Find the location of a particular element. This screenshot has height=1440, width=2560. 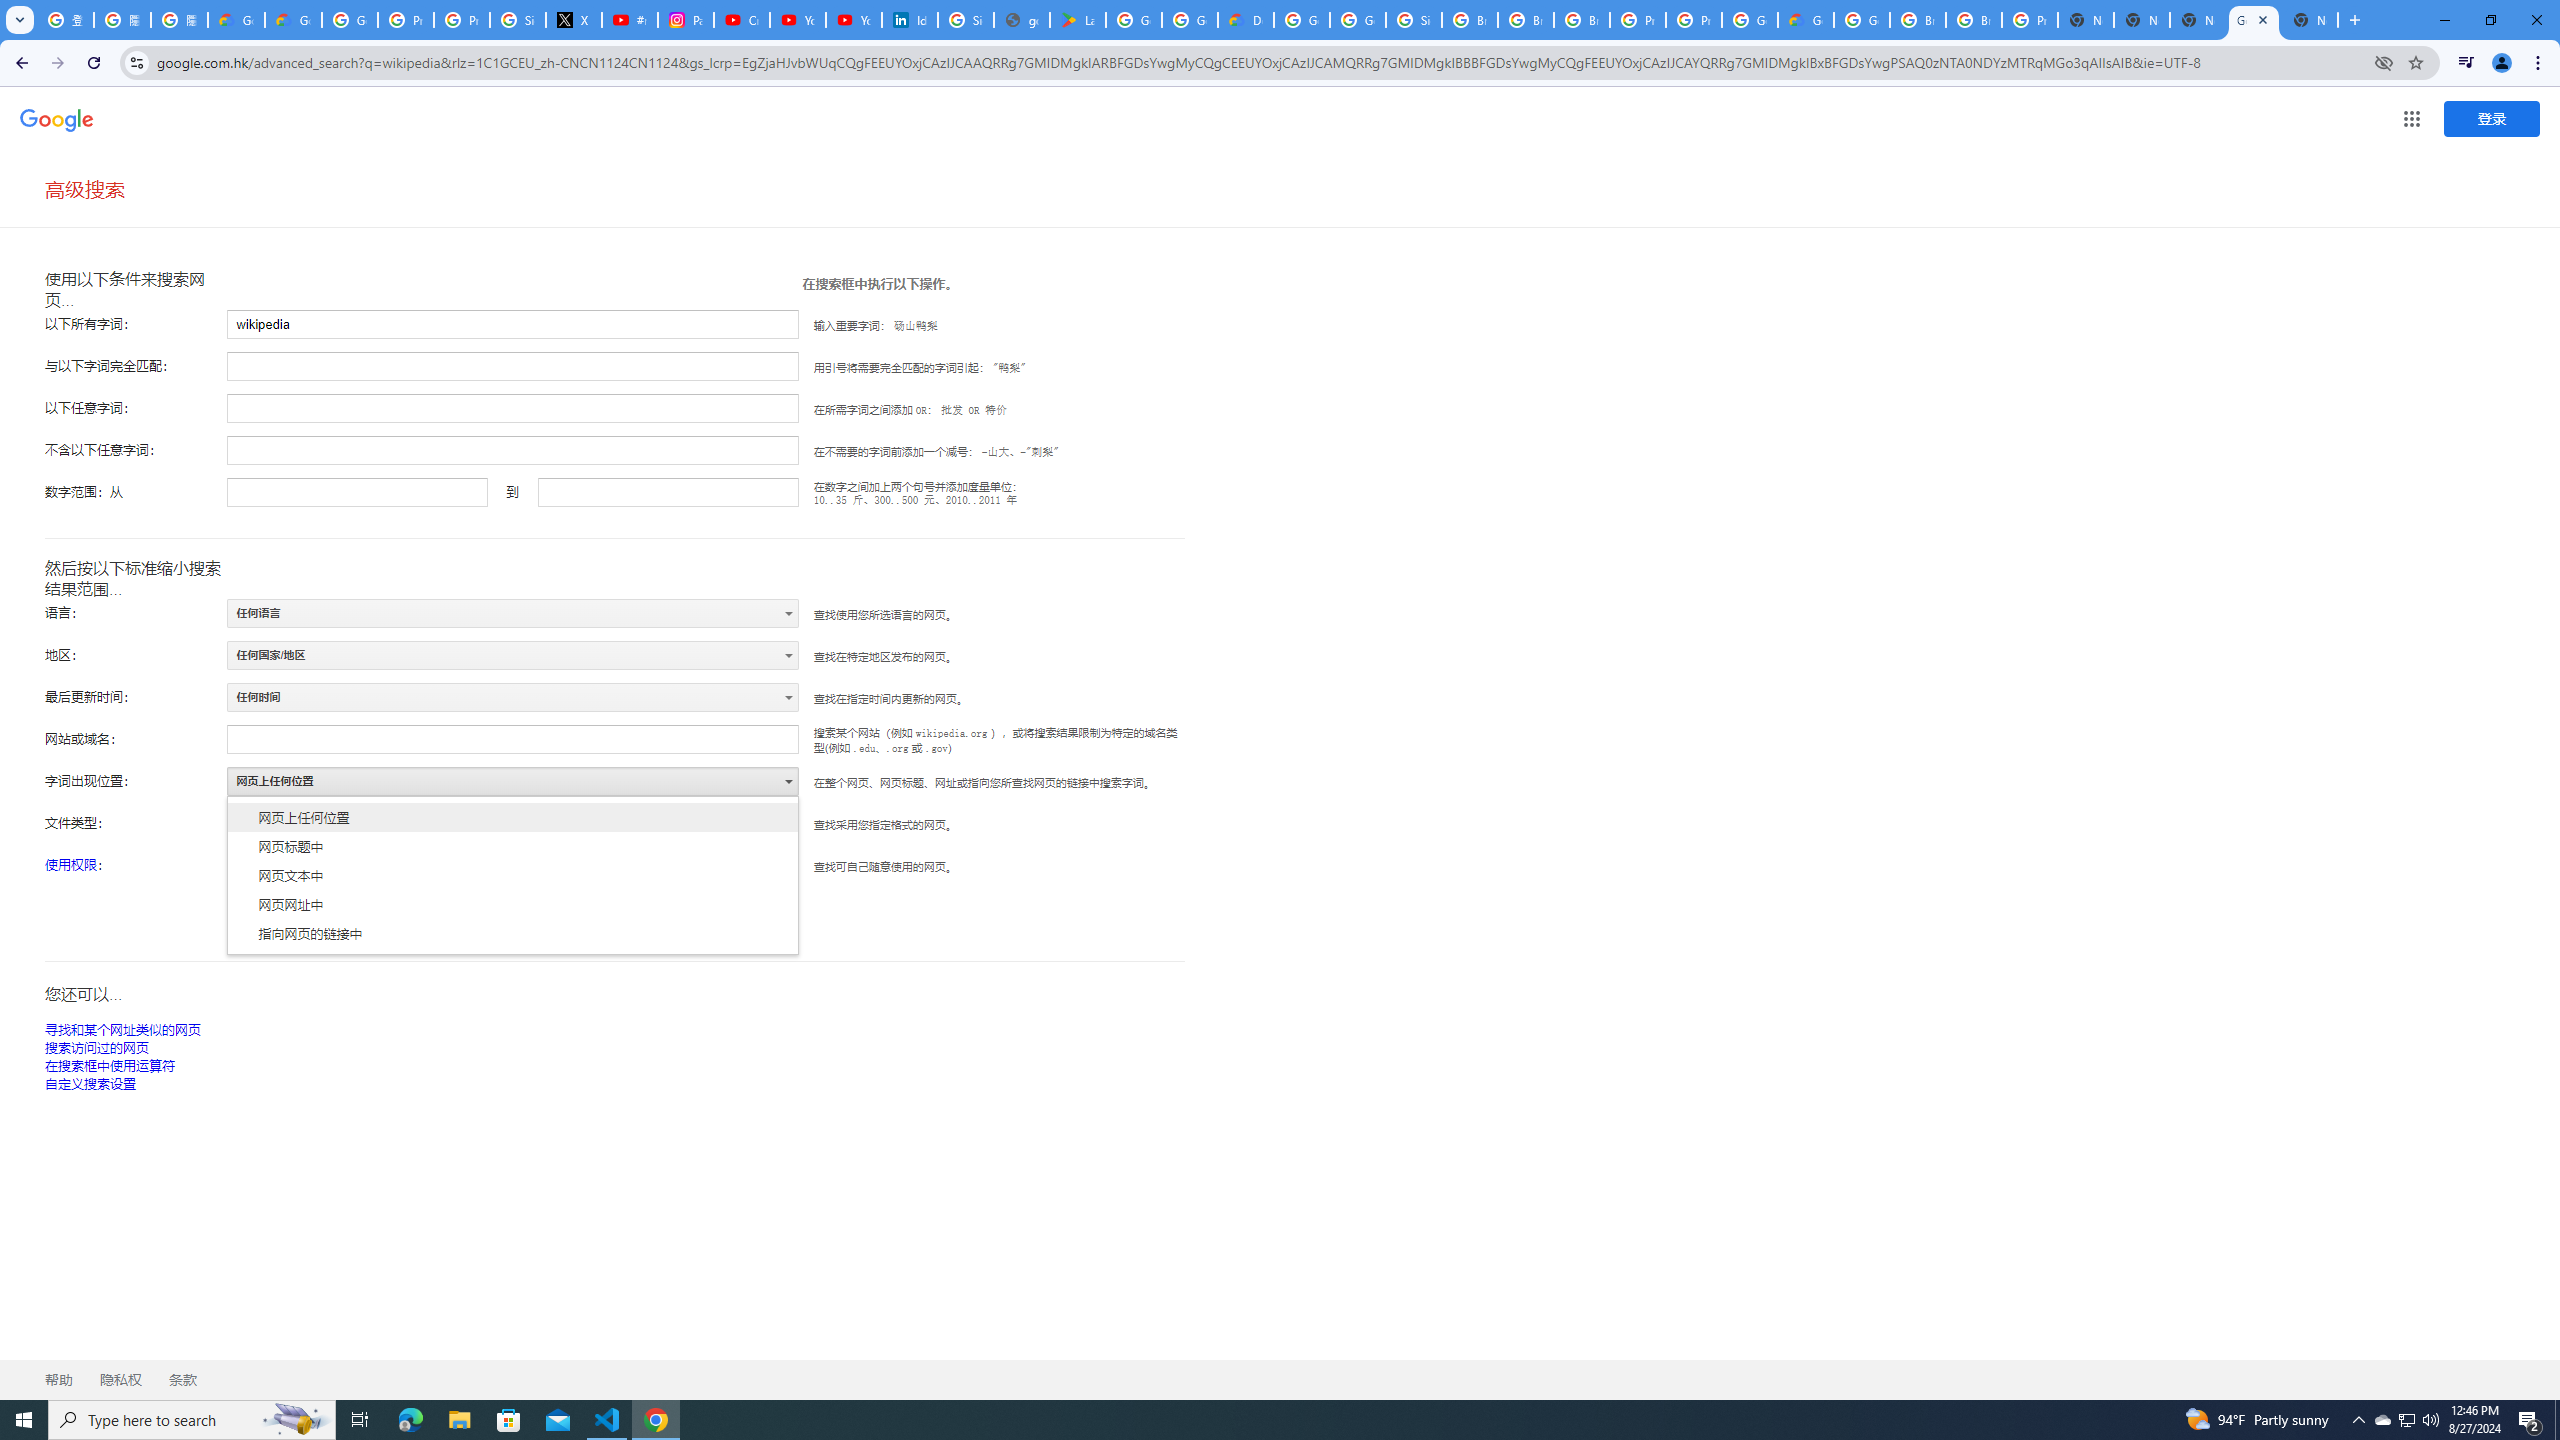

google_privacy_policy_en.pdf is located at coordinates (1022, 20).